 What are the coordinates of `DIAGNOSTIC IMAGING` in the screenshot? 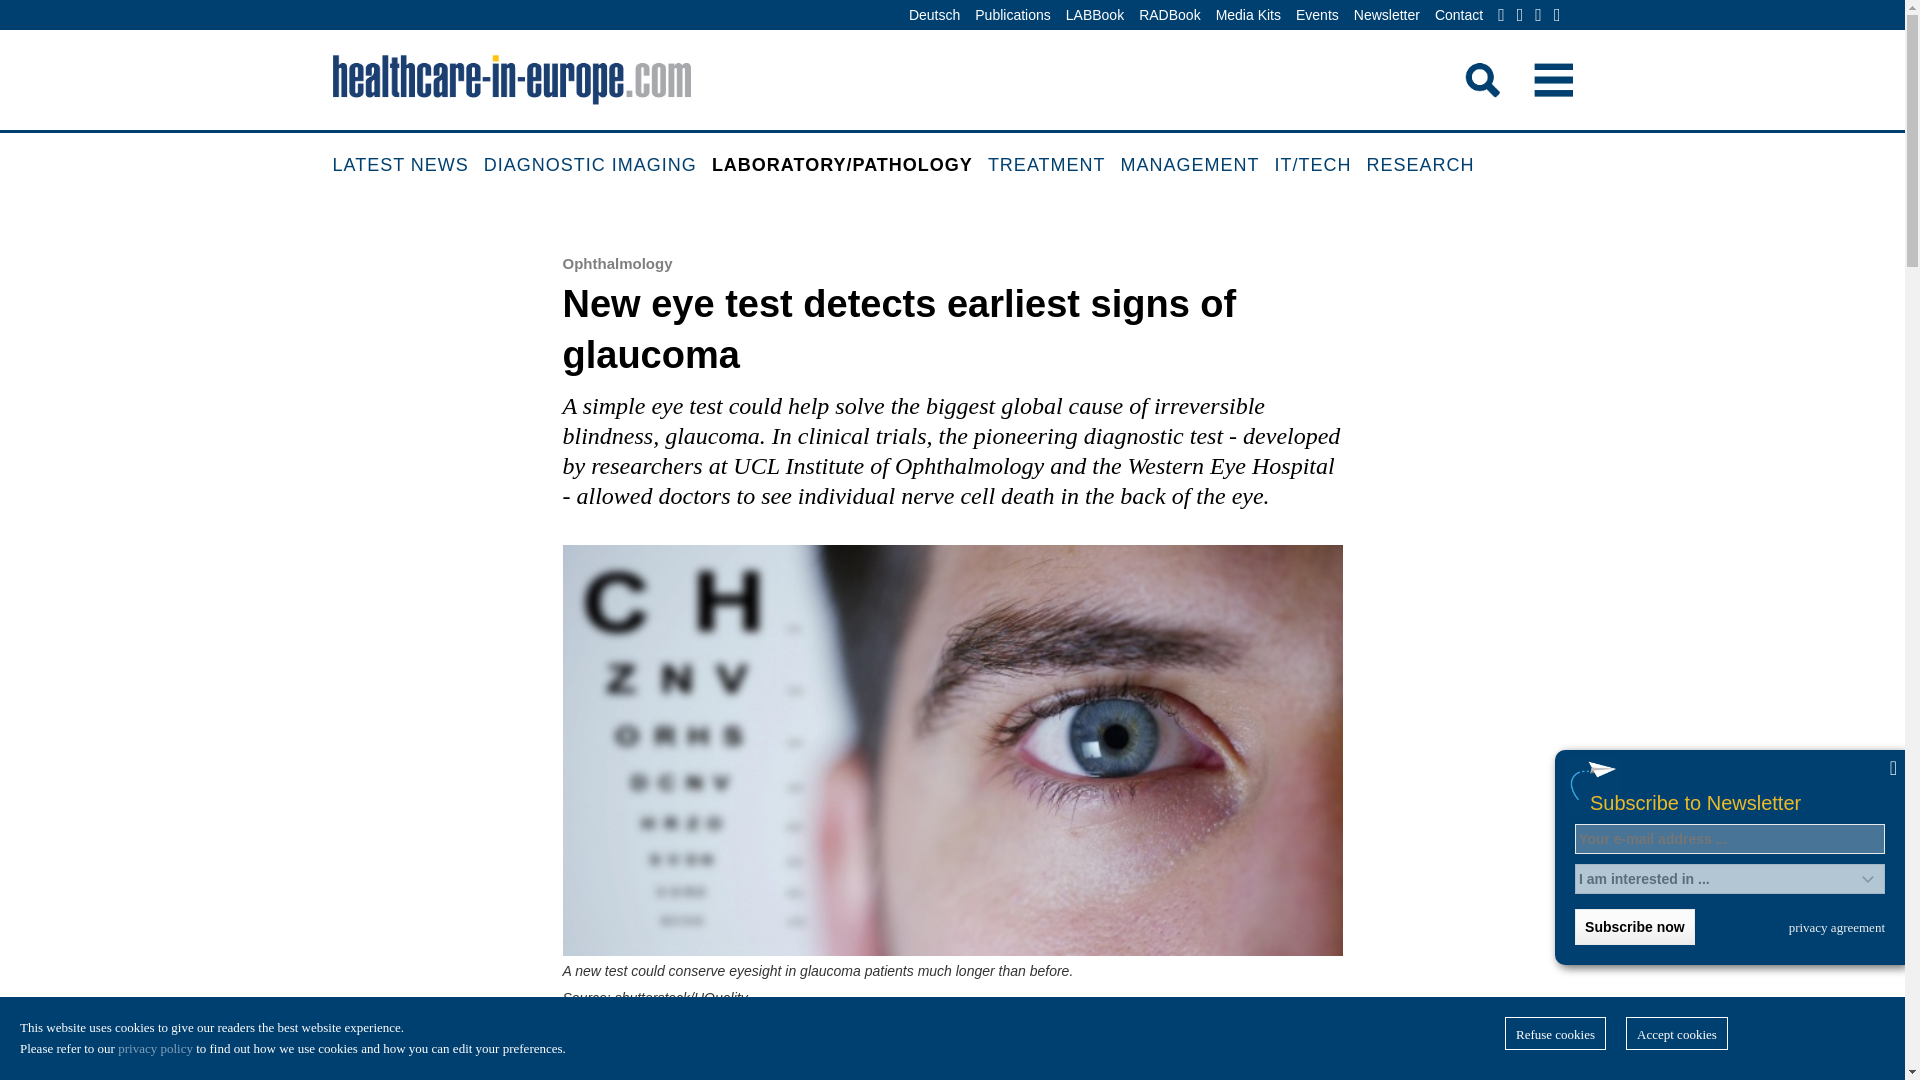 It's located at (598, 166).